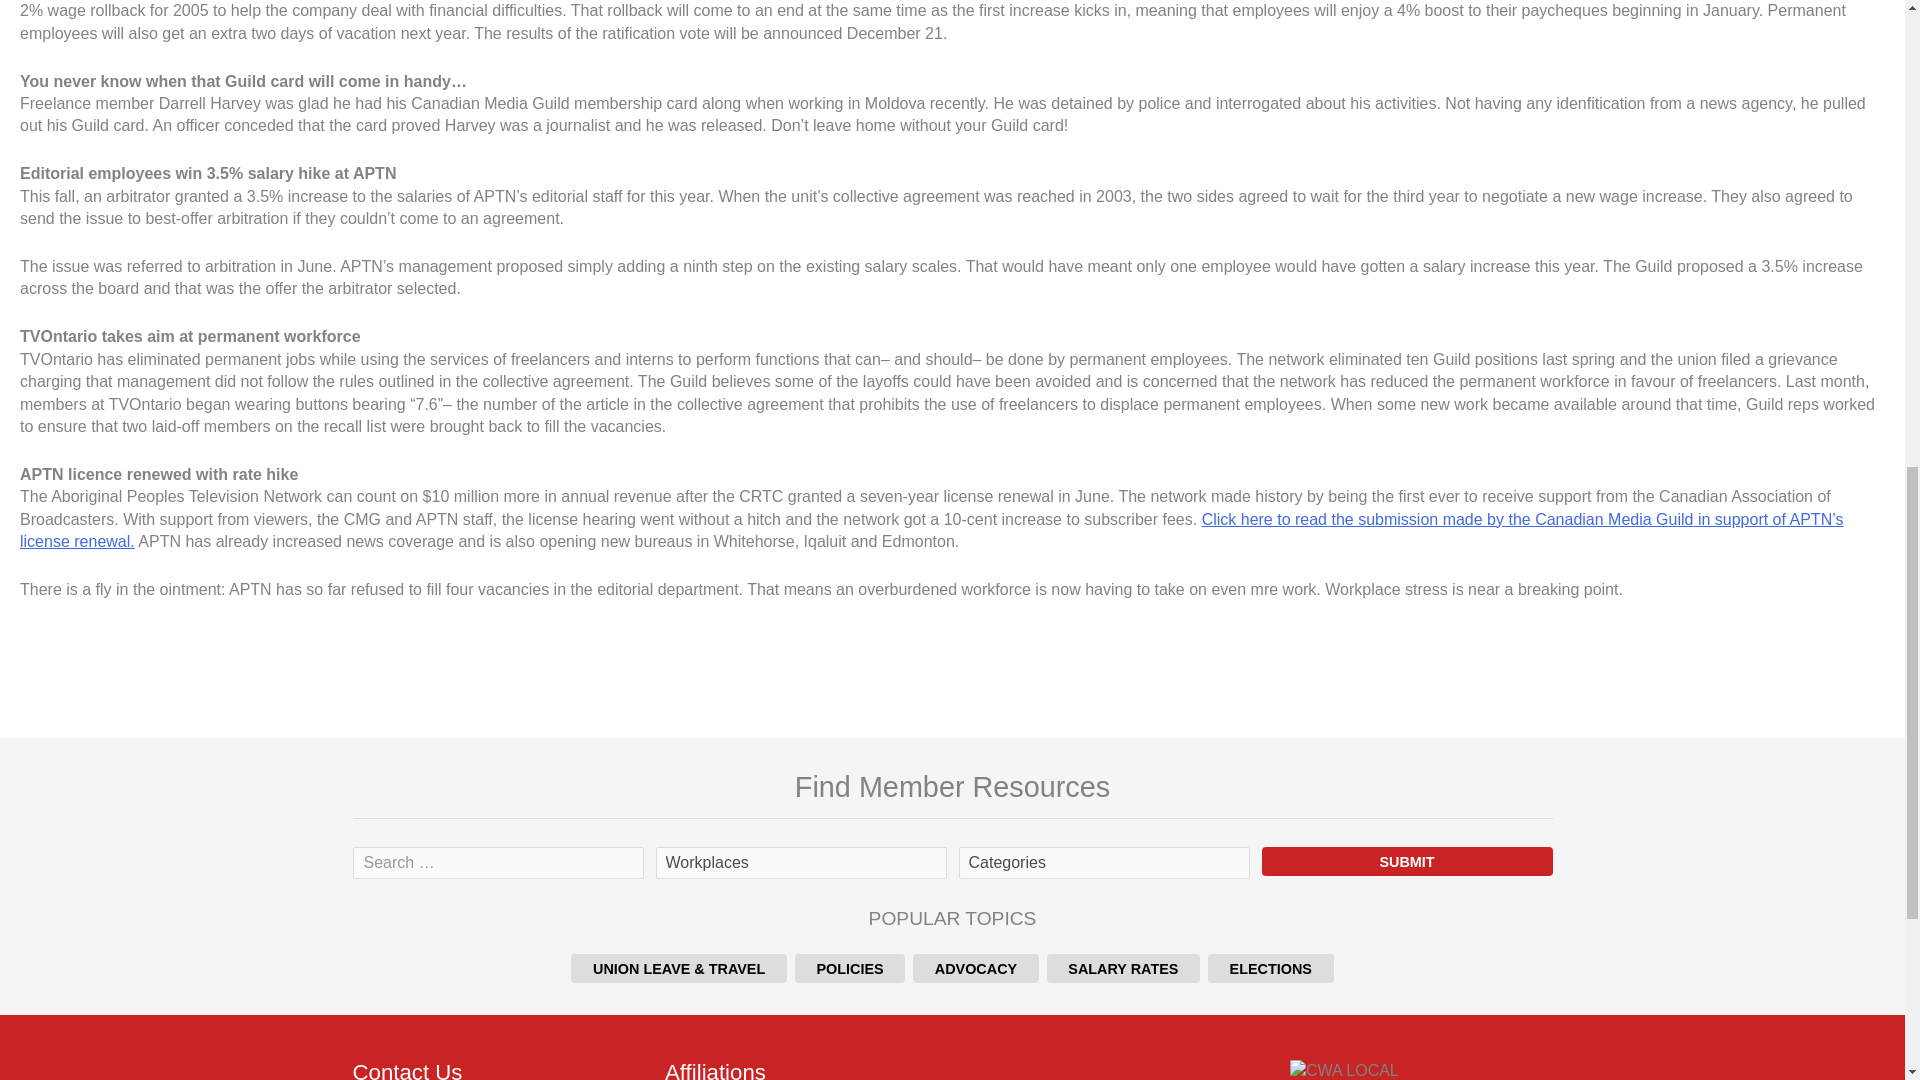  I want to click on Categories, so click(1102, 862).